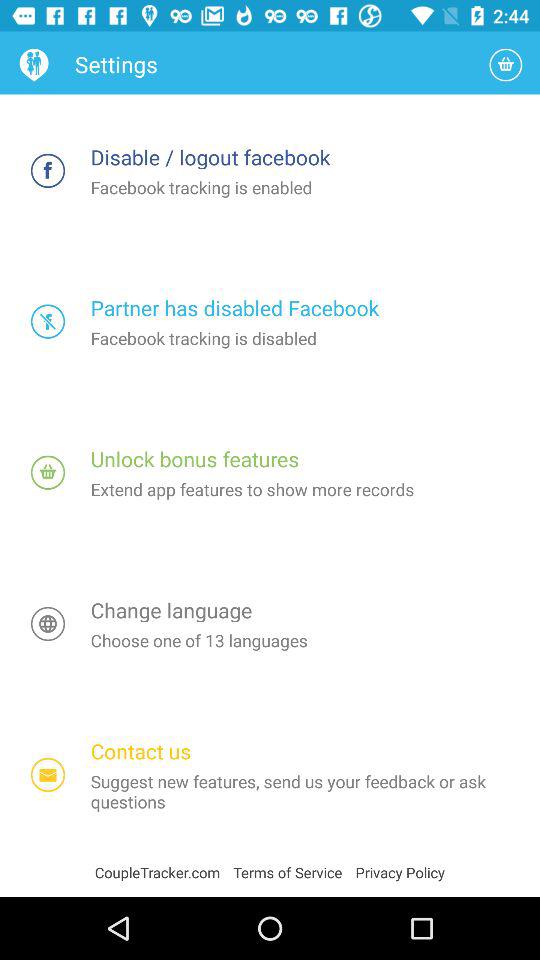 Image resolution: width=540 pixels, height=960 pixels. I want to click on scroll to partner has disabled icon, so click(302, 306).